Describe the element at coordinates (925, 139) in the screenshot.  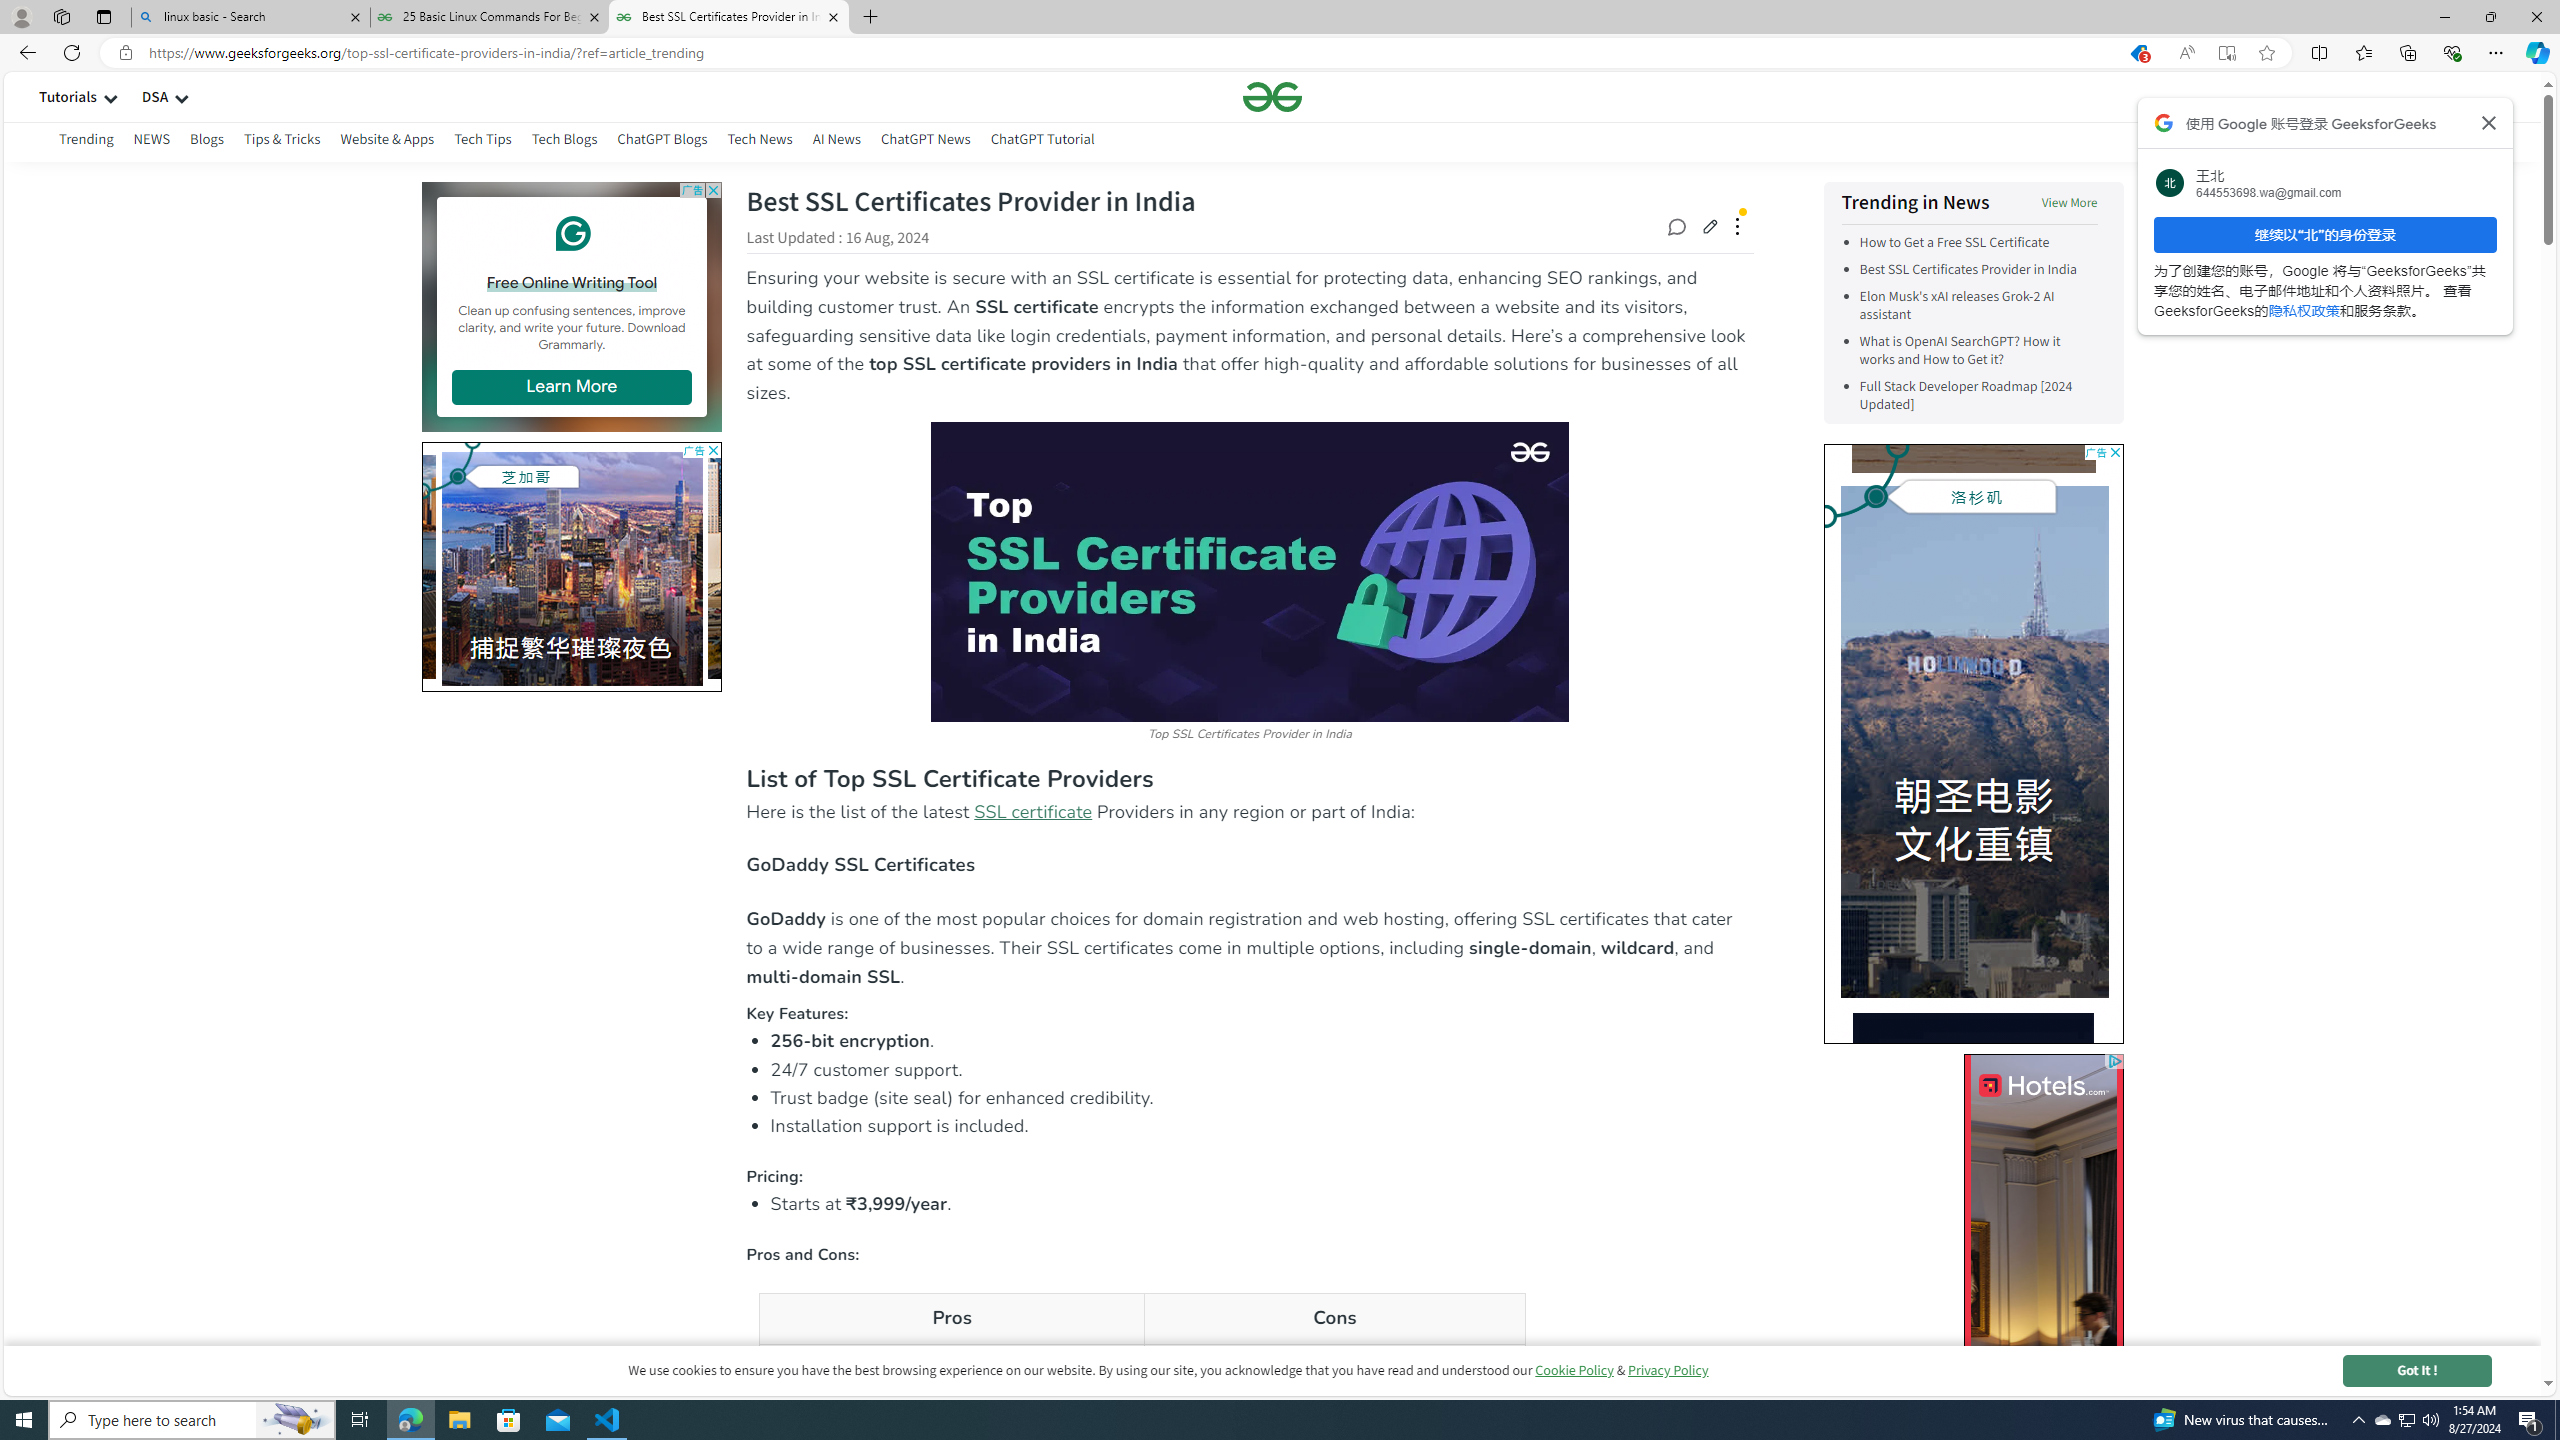
I see `ChatGPT News` at that location.